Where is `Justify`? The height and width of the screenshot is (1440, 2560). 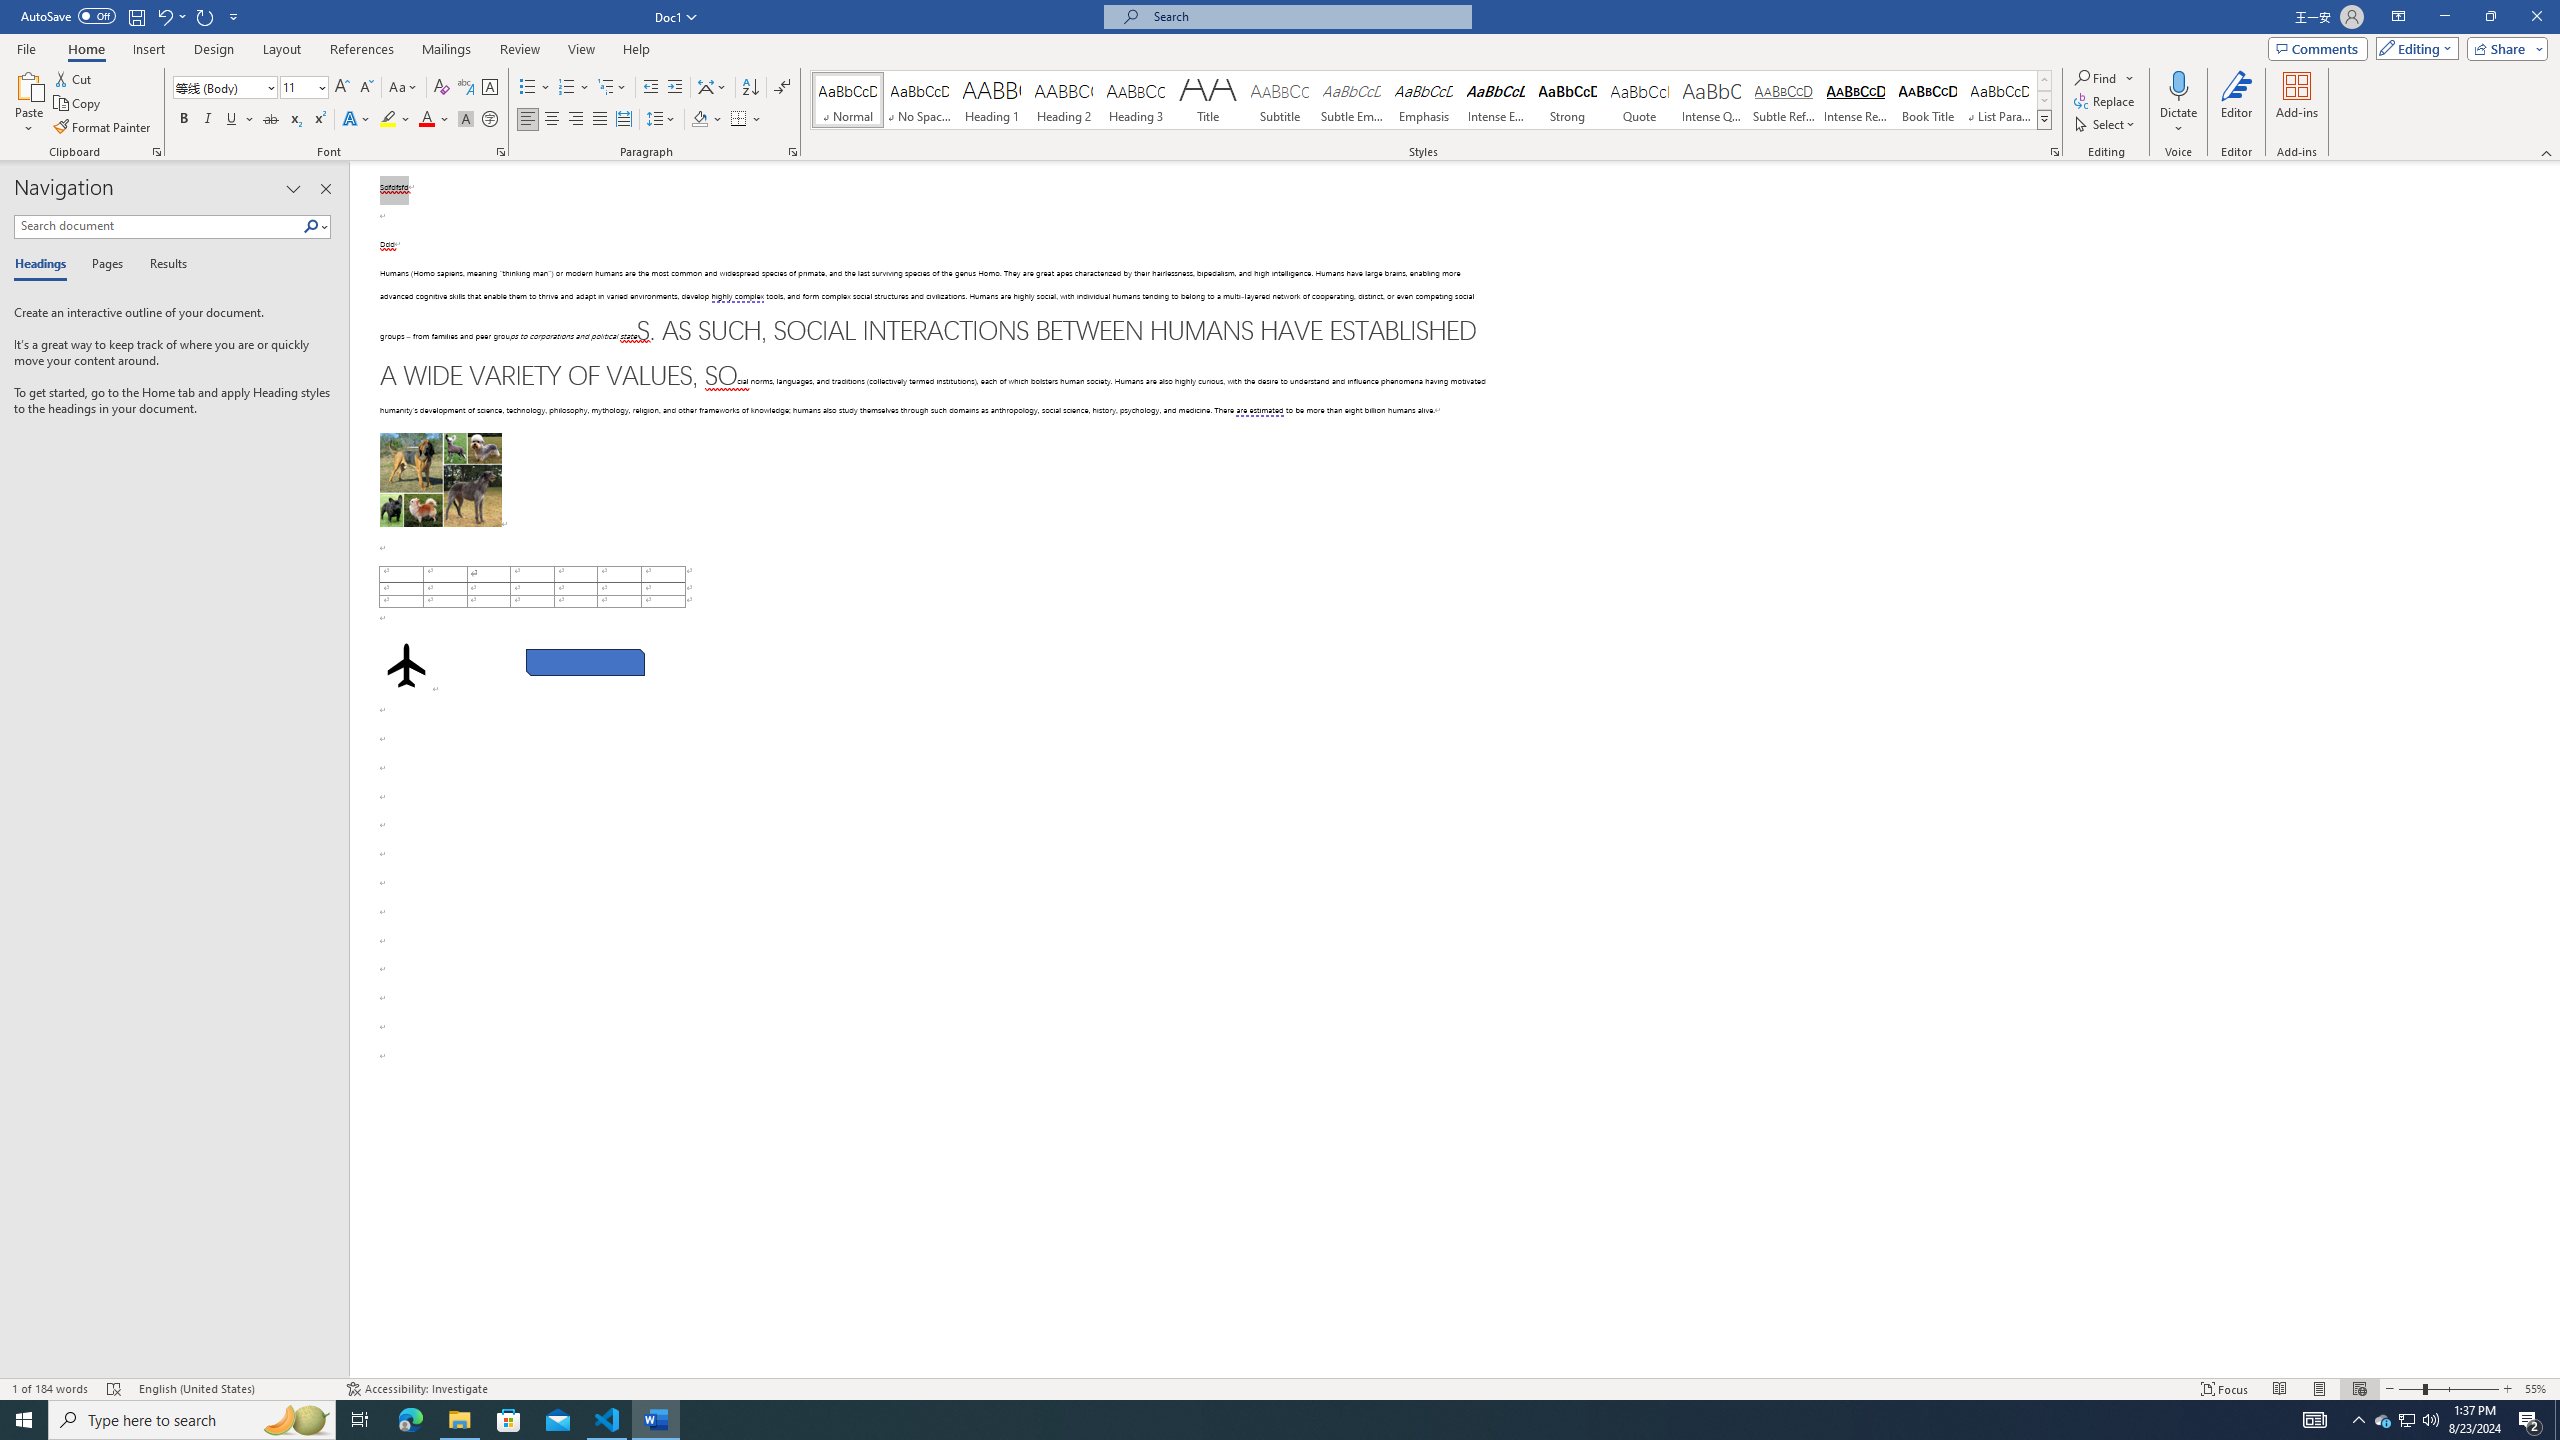 Justify is located at coordinates (600, 120).